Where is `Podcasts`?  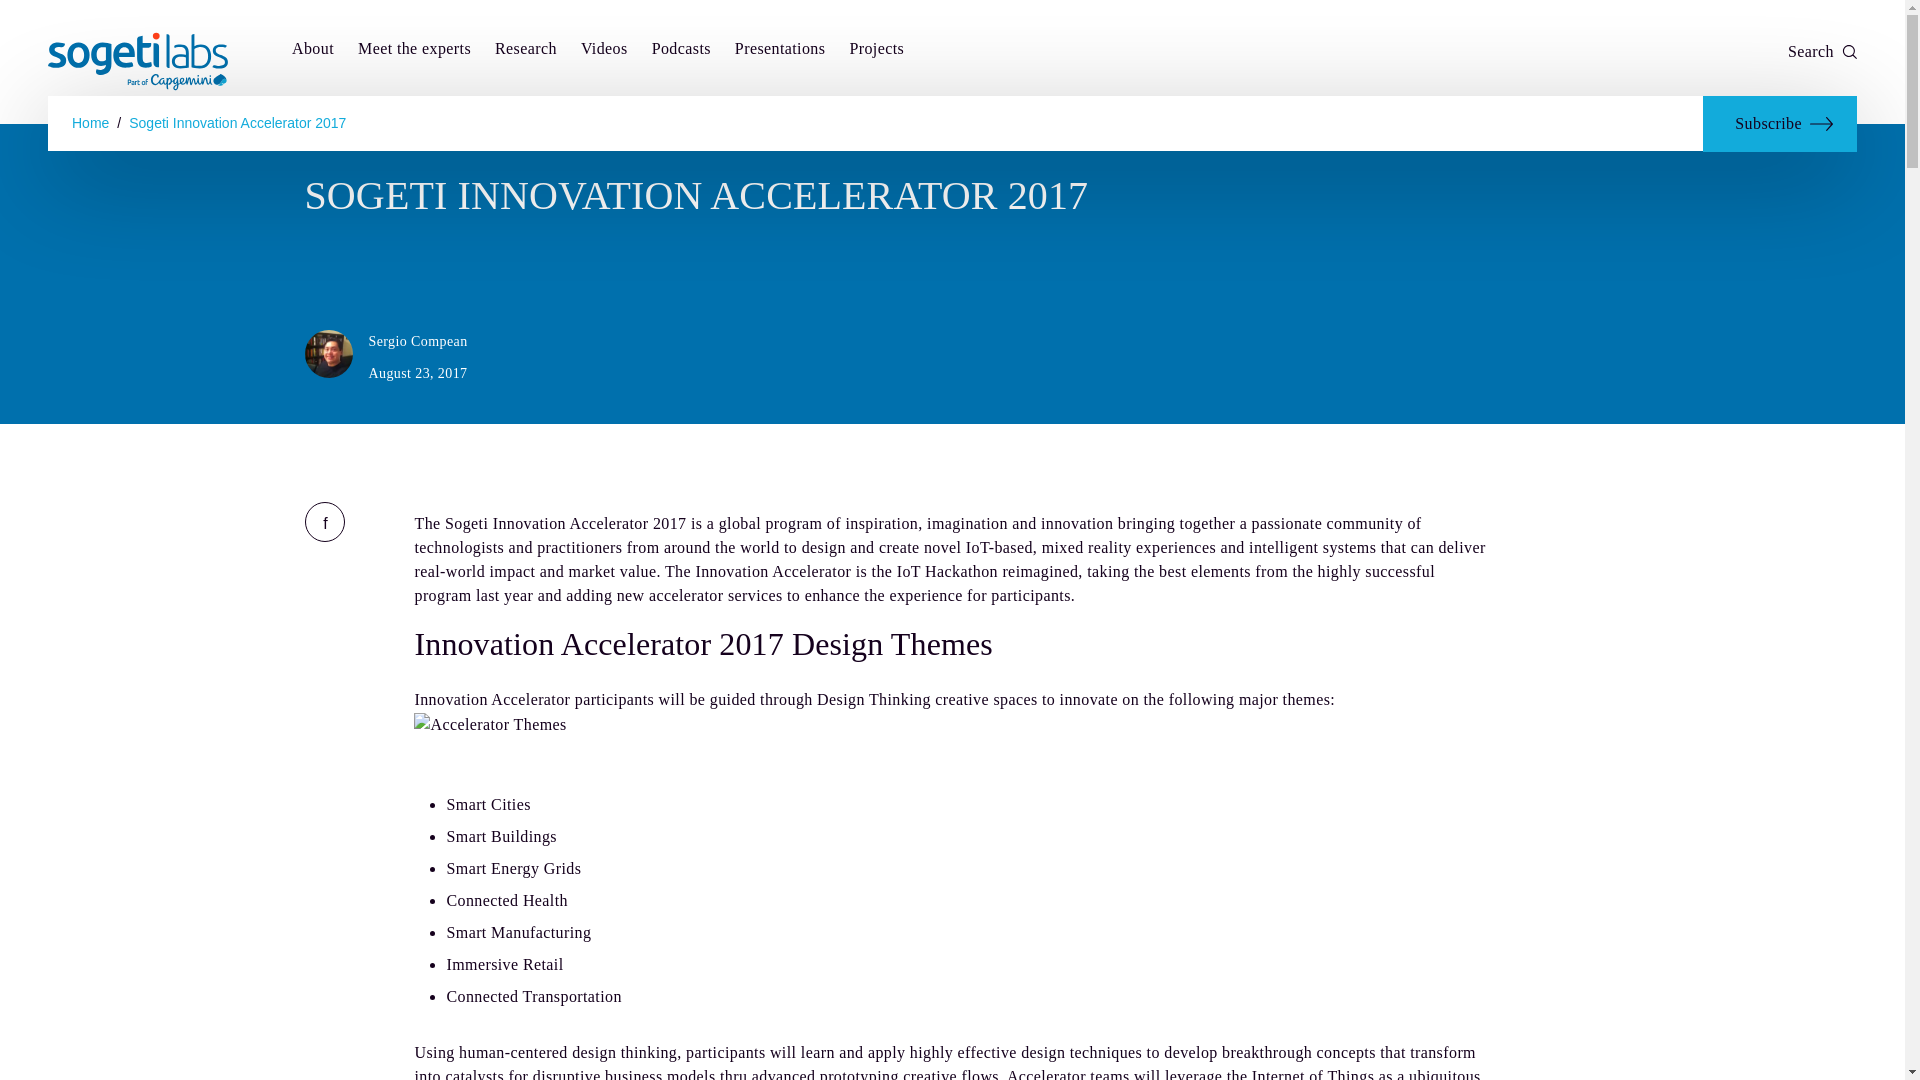
Podcasts is located at coordinates (681, 50).